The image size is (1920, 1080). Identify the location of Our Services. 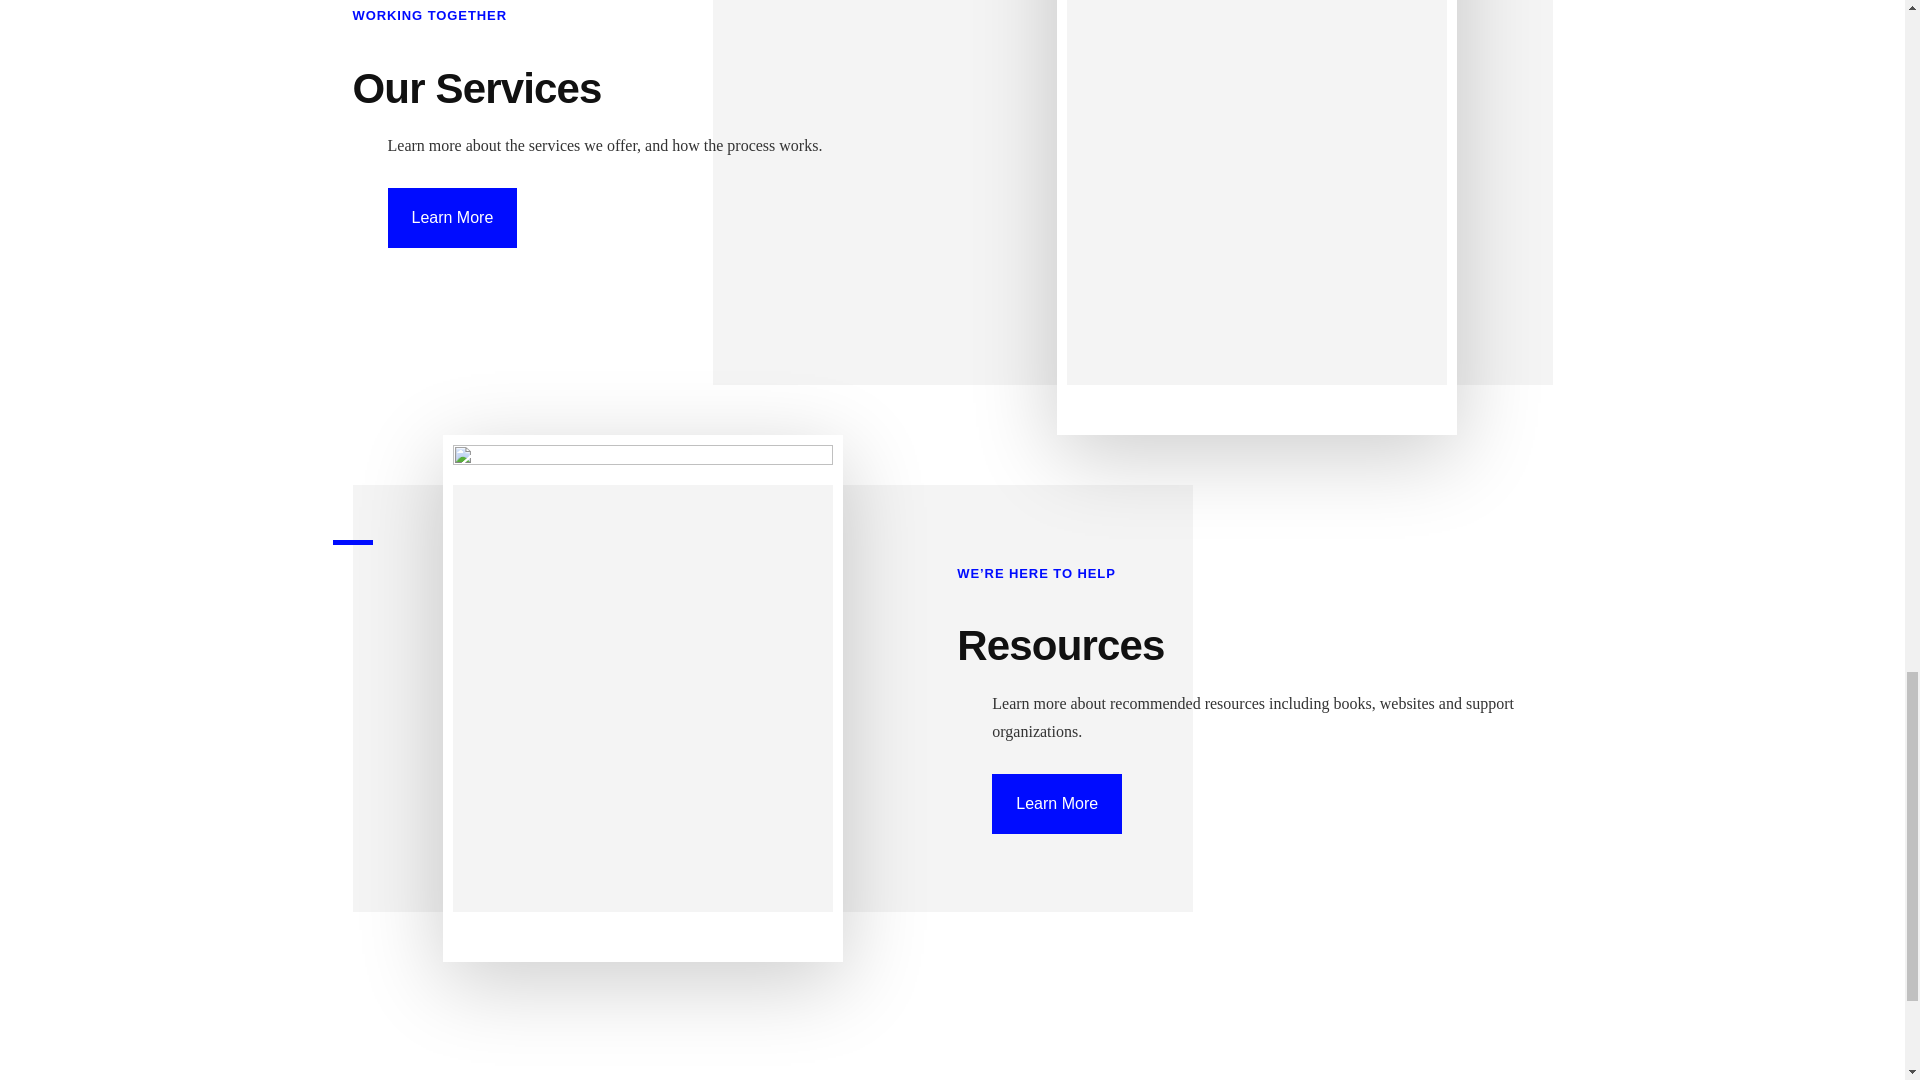
(476, 88).